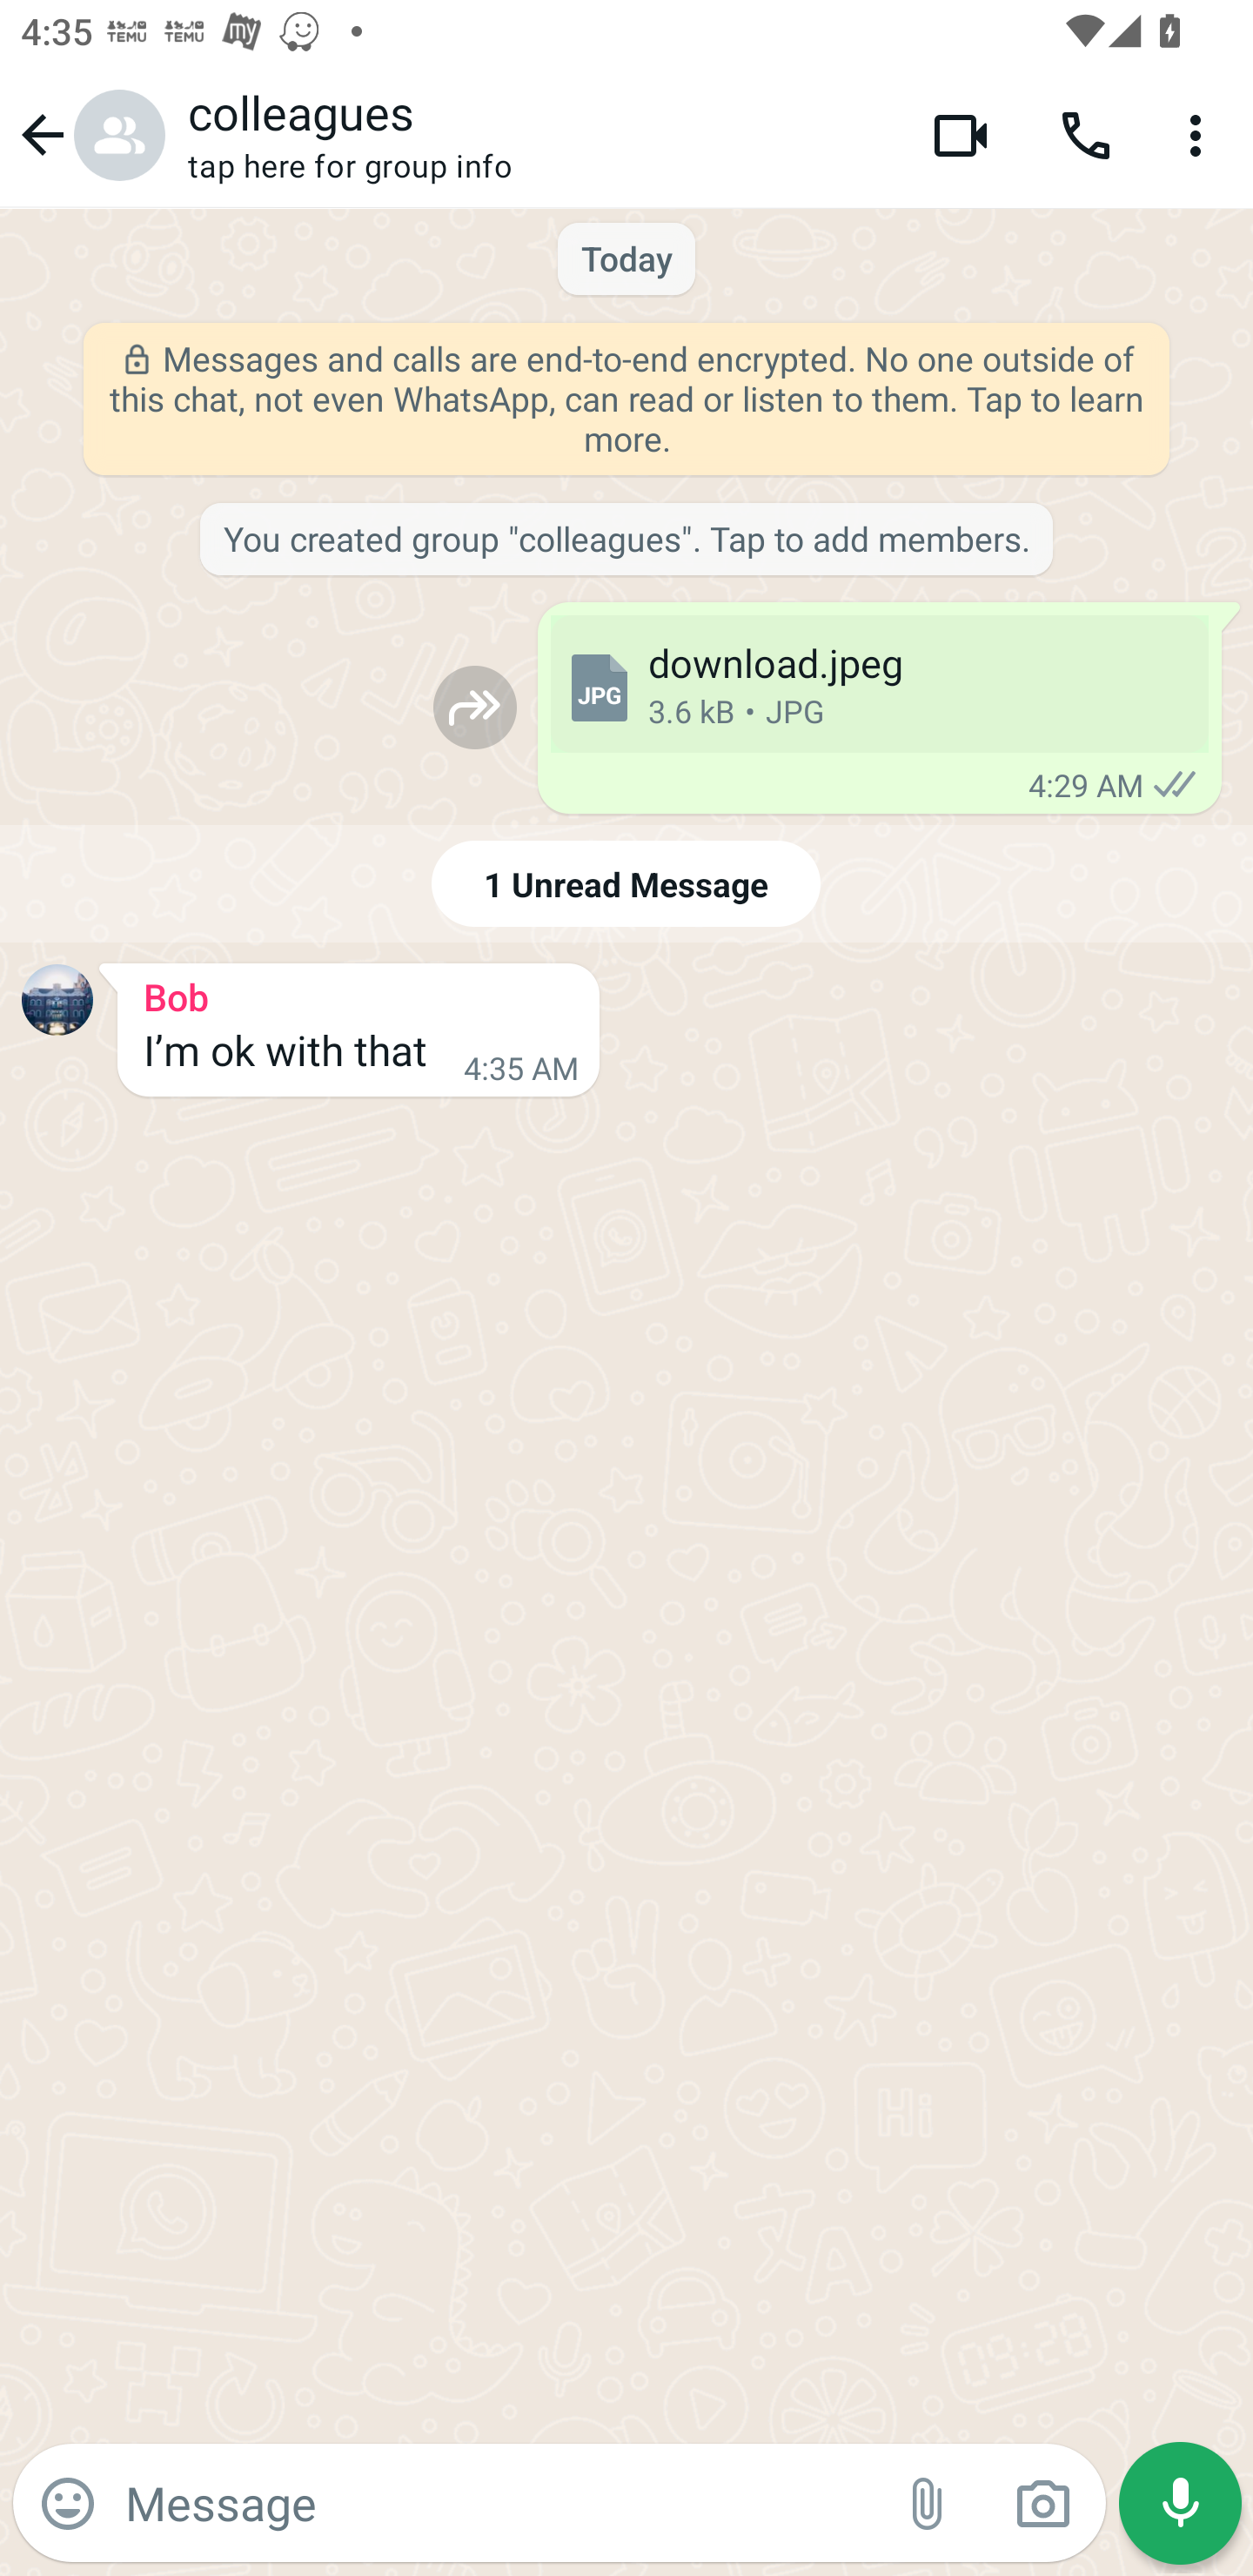 This screenshot has height=2576, width=1253. What do you see at coordinates (538, 135) in the screenshot?
I see `colleagues tap here for group info` at bounding box center [538, 135].